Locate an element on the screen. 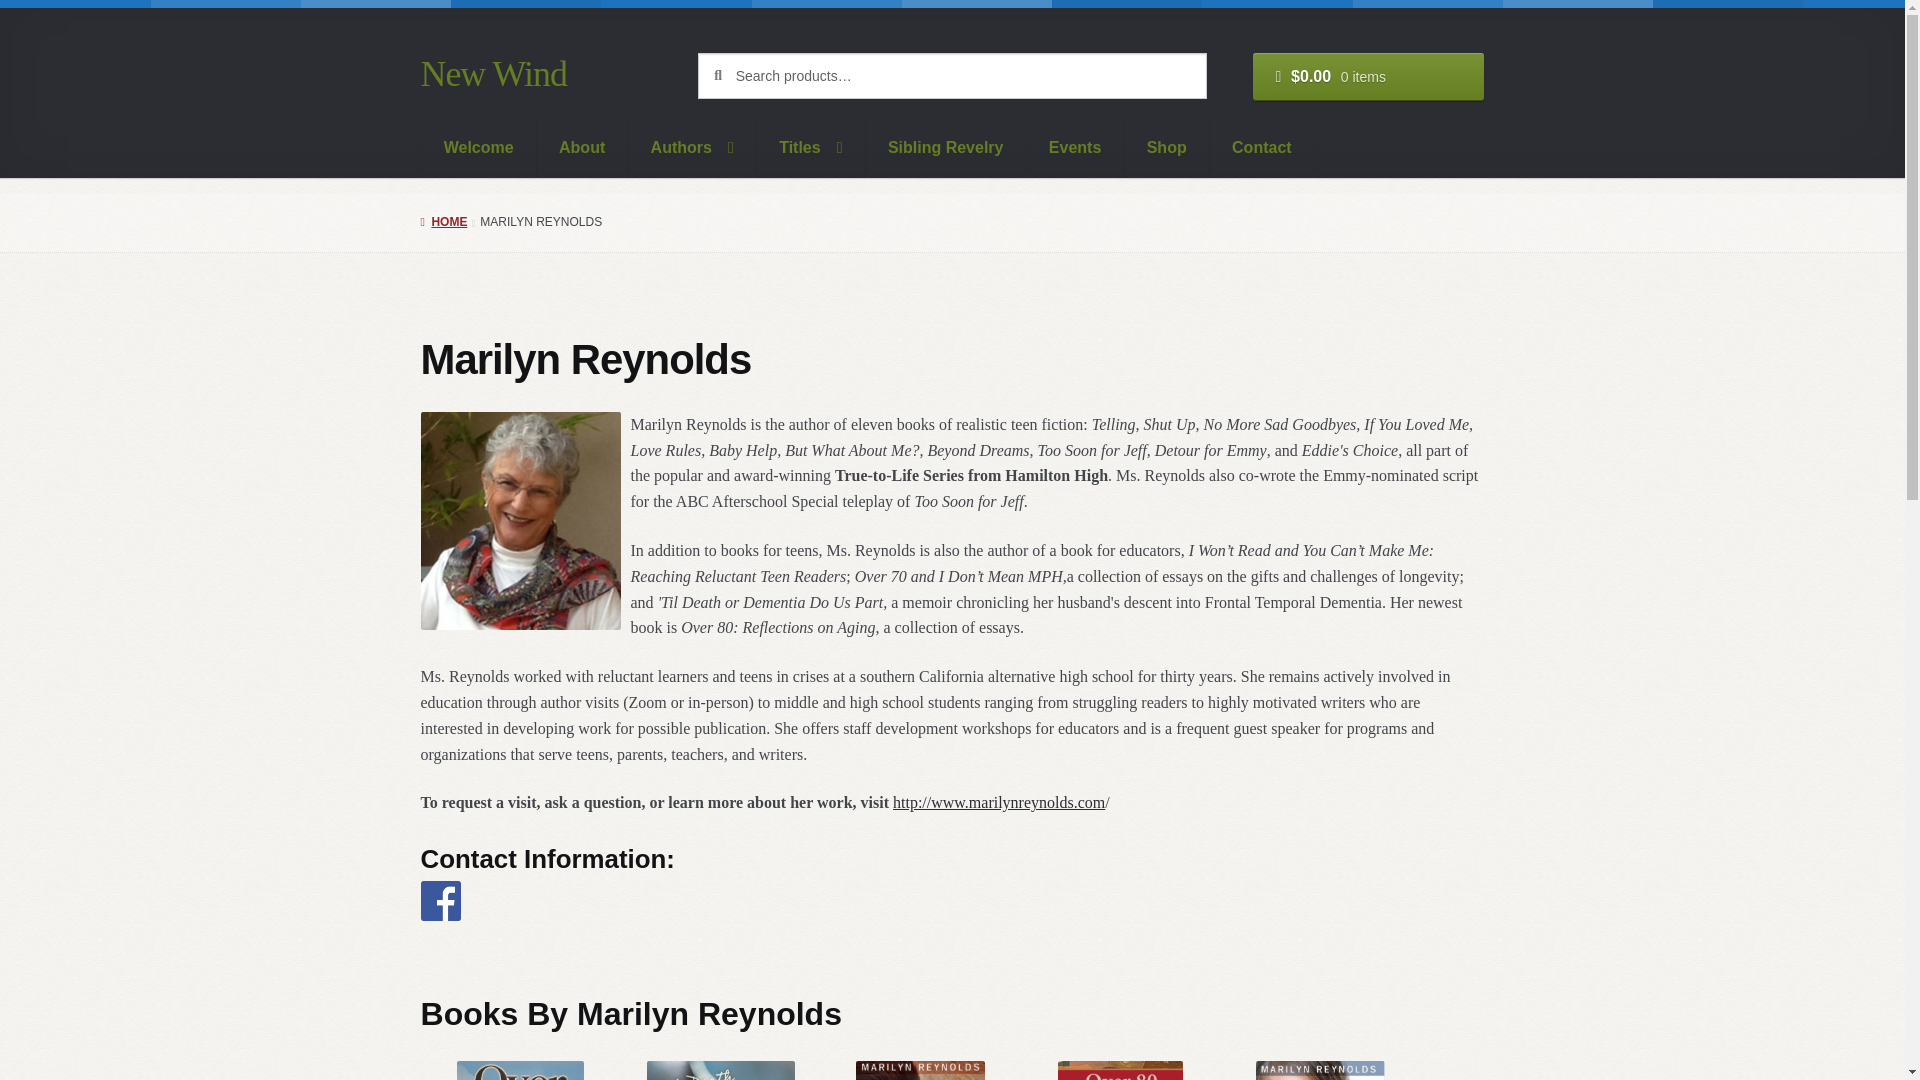 Image resolution: width=1920 pixels, height=1080 pixels. Sibling Revelry is located at coordinates (946, 148).